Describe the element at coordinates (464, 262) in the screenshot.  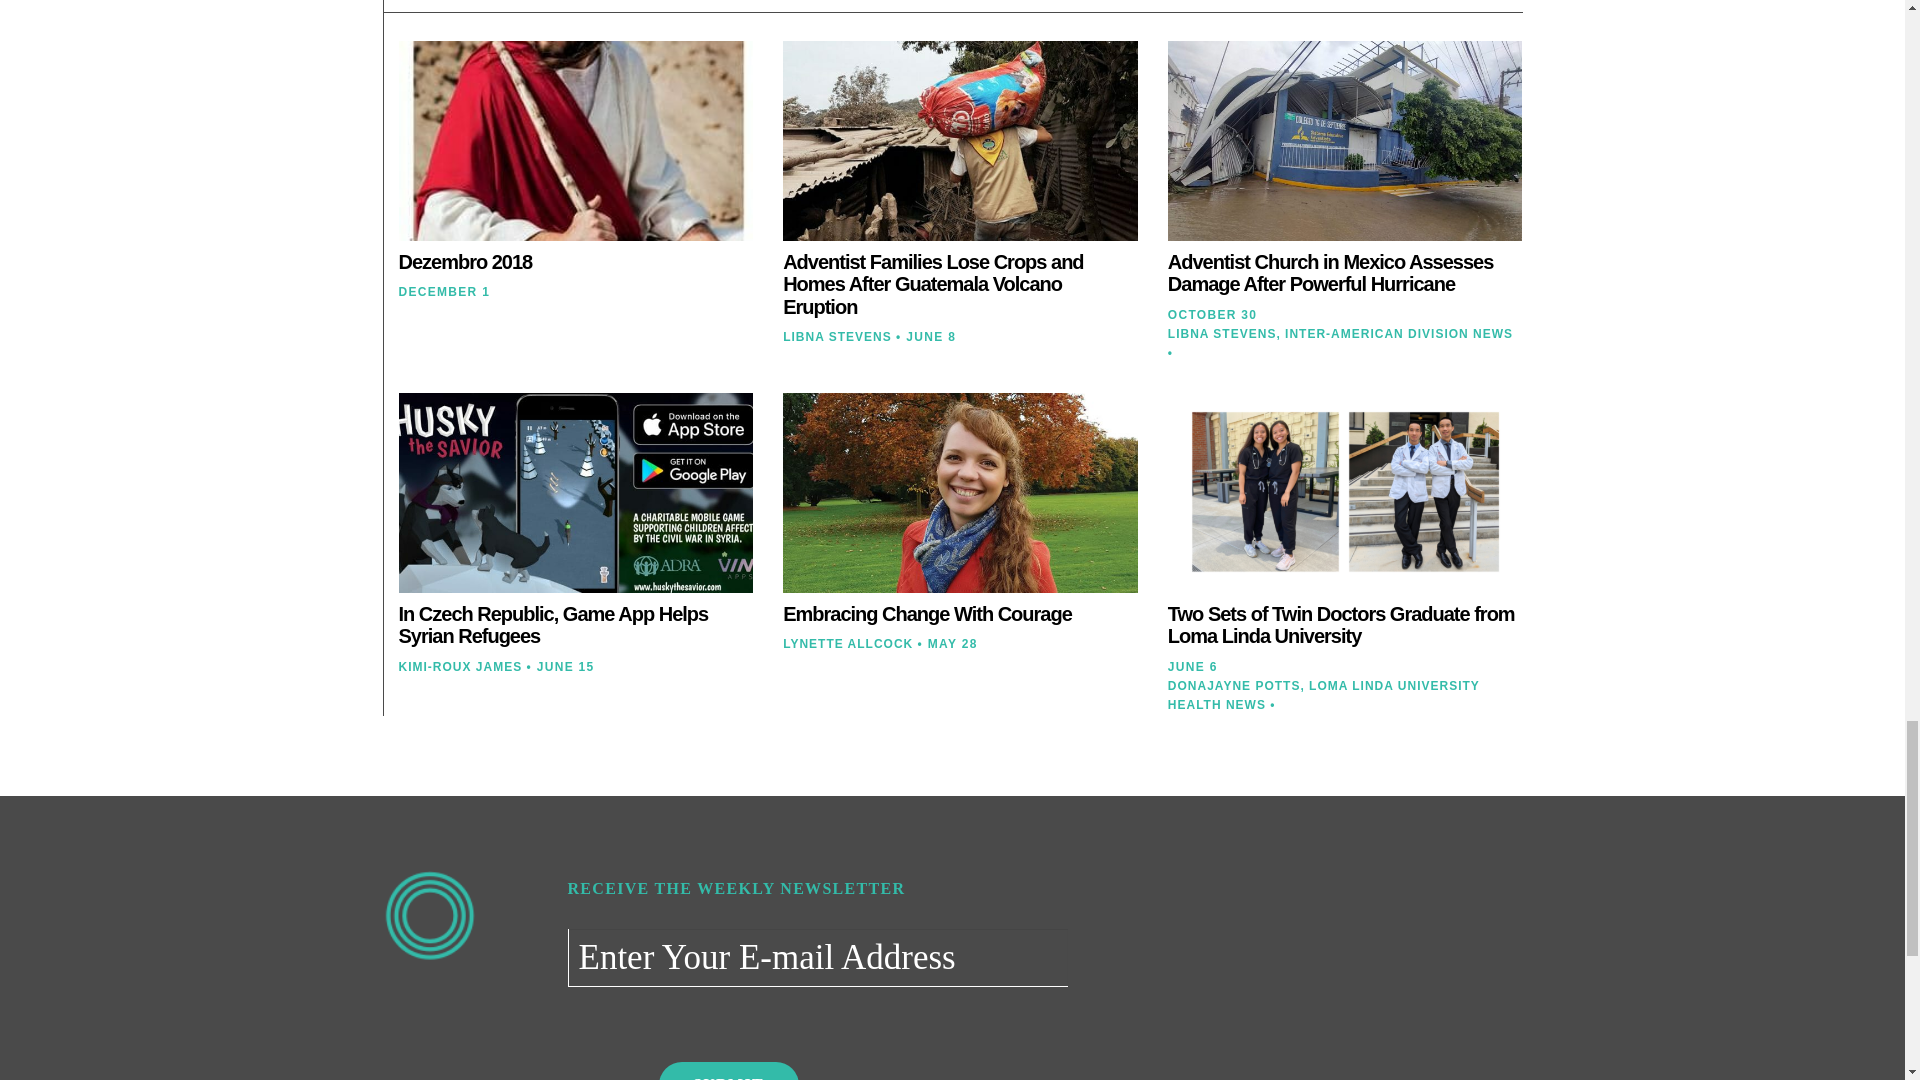
I see `Dezembro 2018` at that location.